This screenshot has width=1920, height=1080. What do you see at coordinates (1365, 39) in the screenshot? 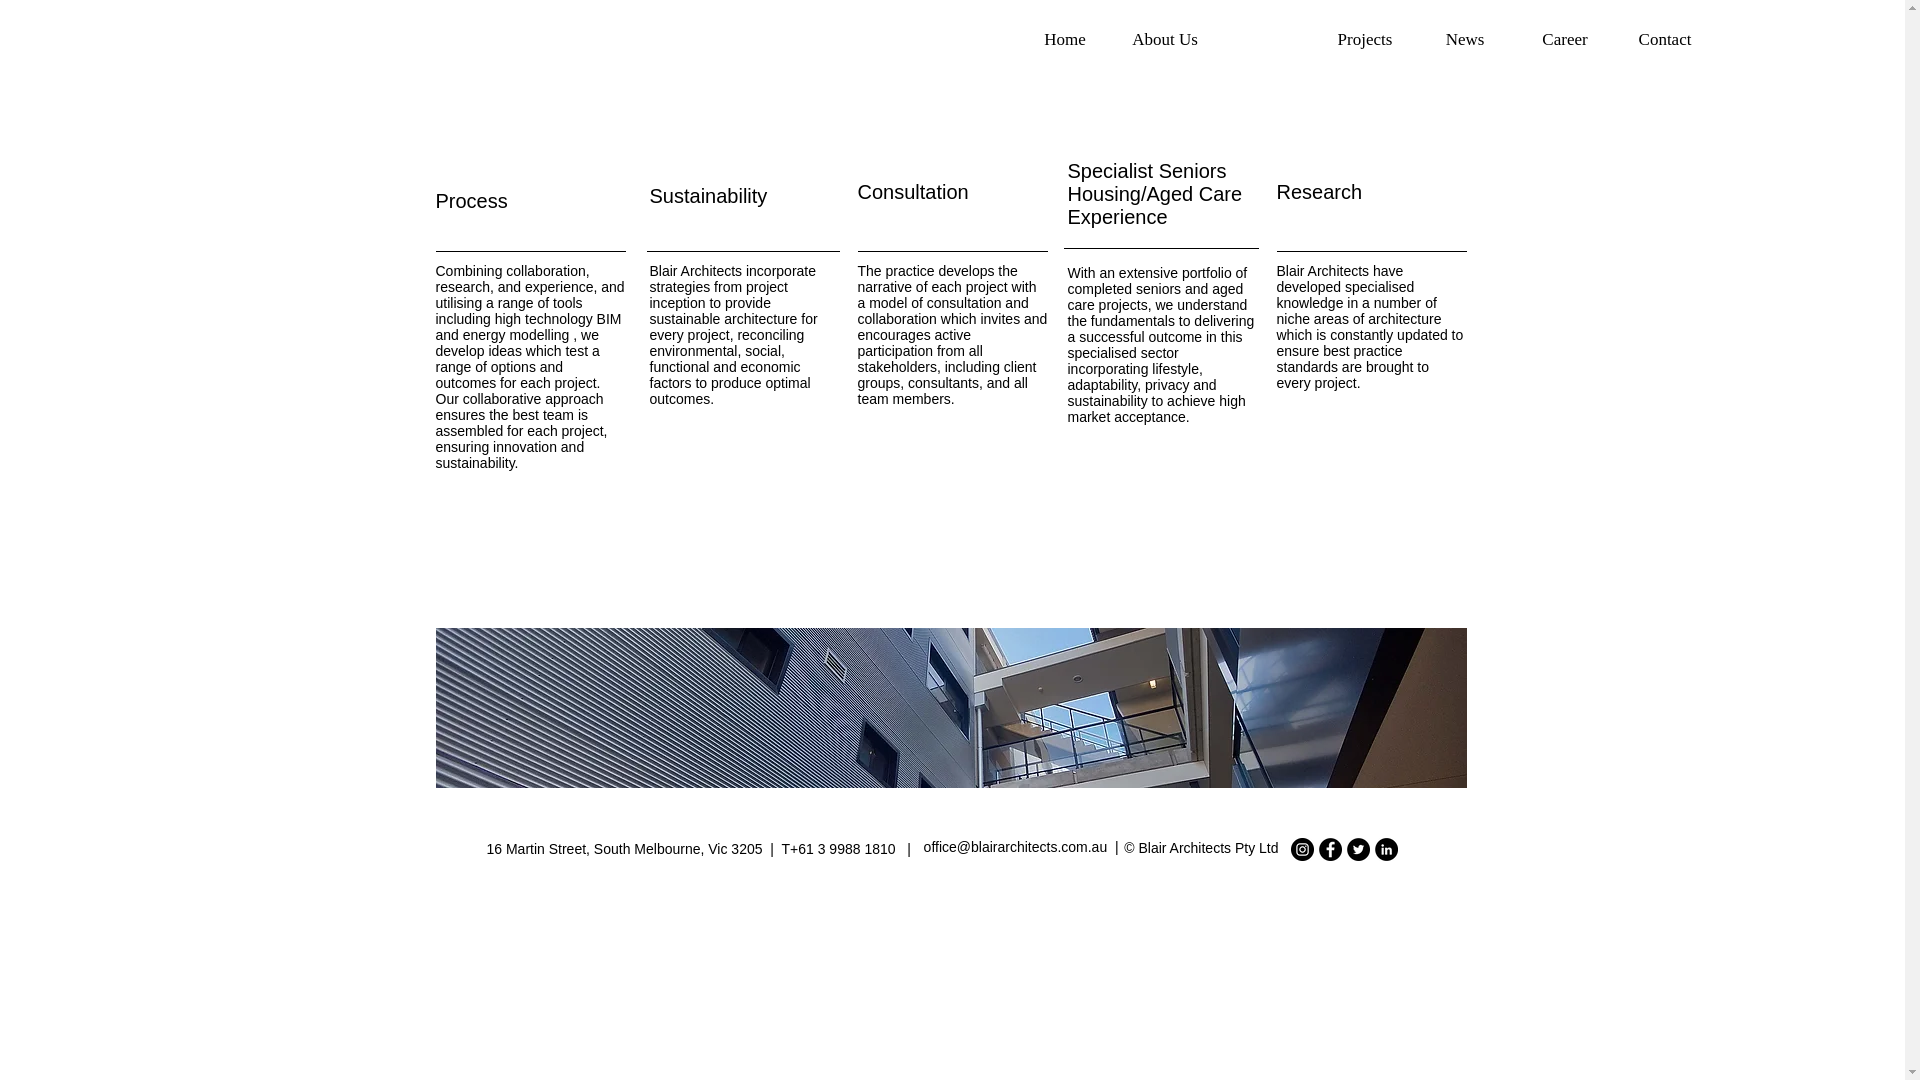
I see `Projects` at bounding box center [1365, 39].